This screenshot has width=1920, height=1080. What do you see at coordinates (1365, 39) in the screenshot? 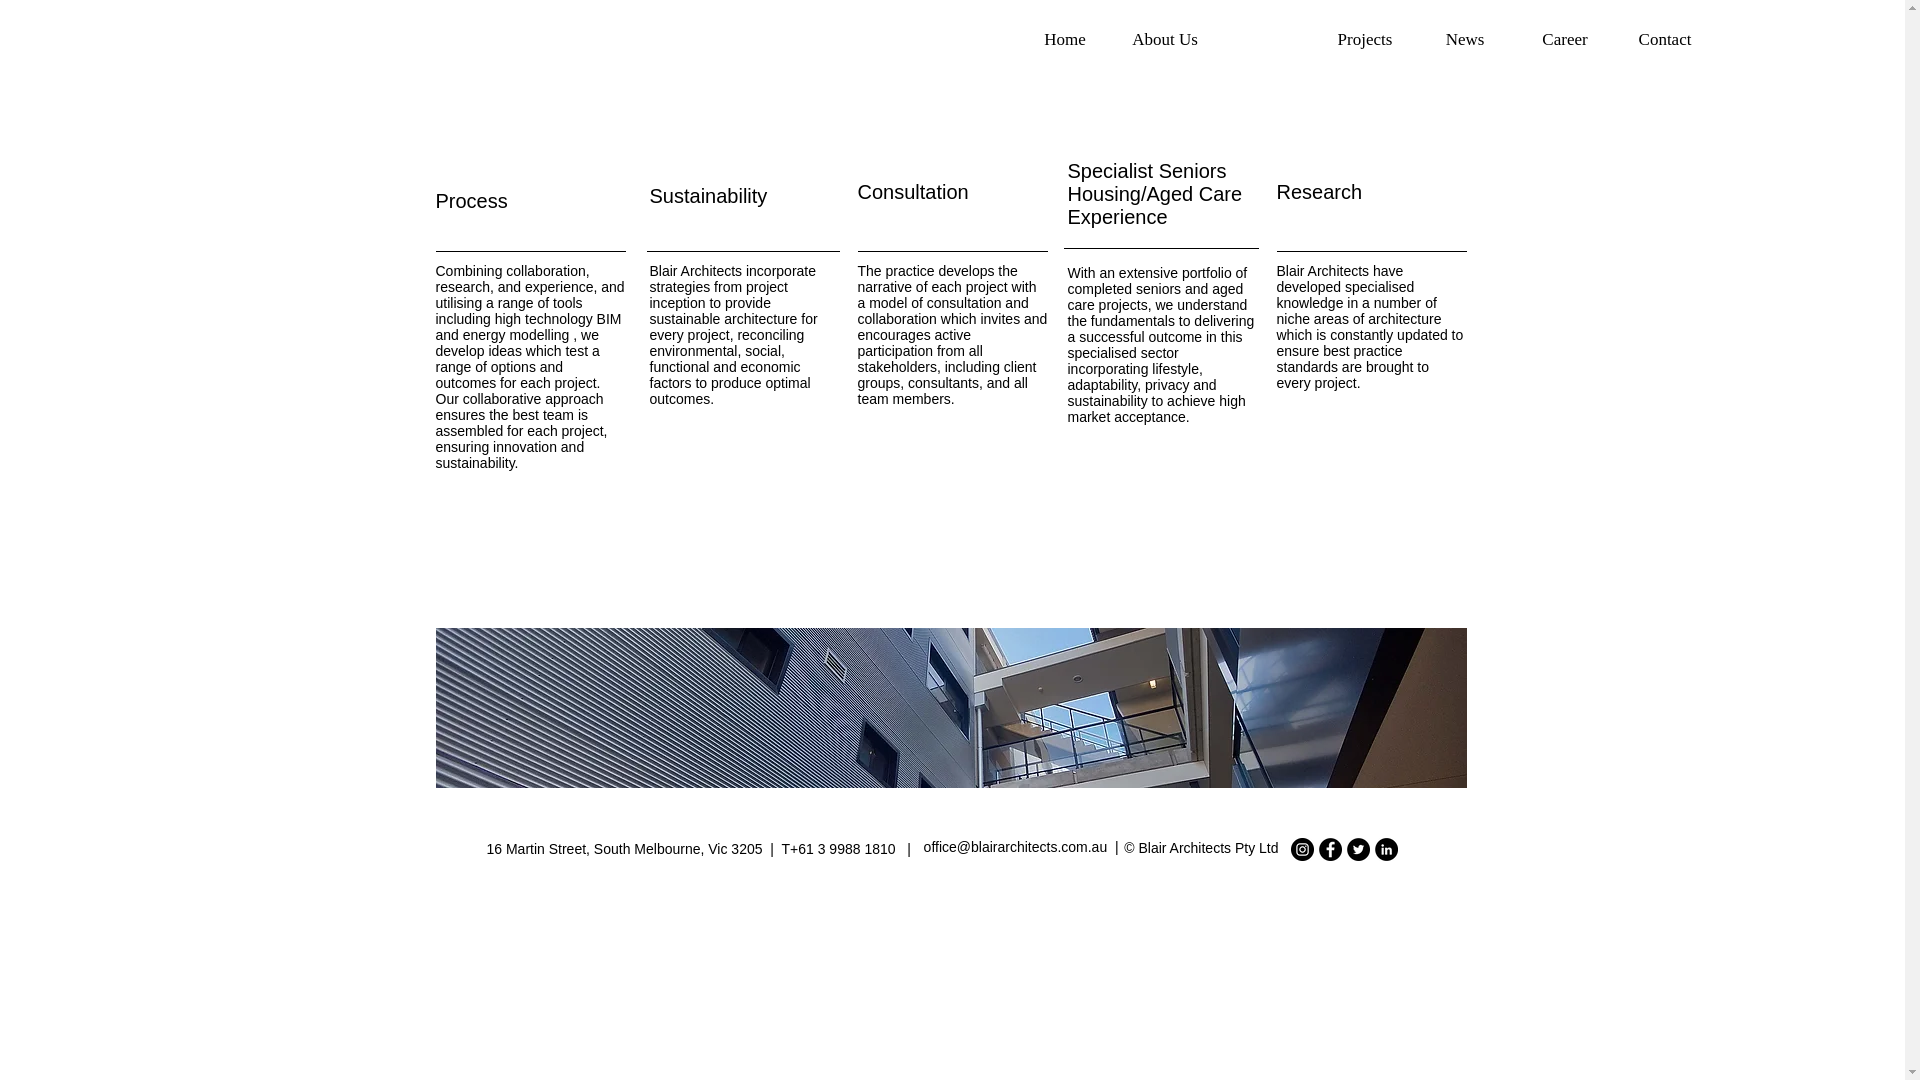
I see `Projects` at bounding box center [1365, 39].